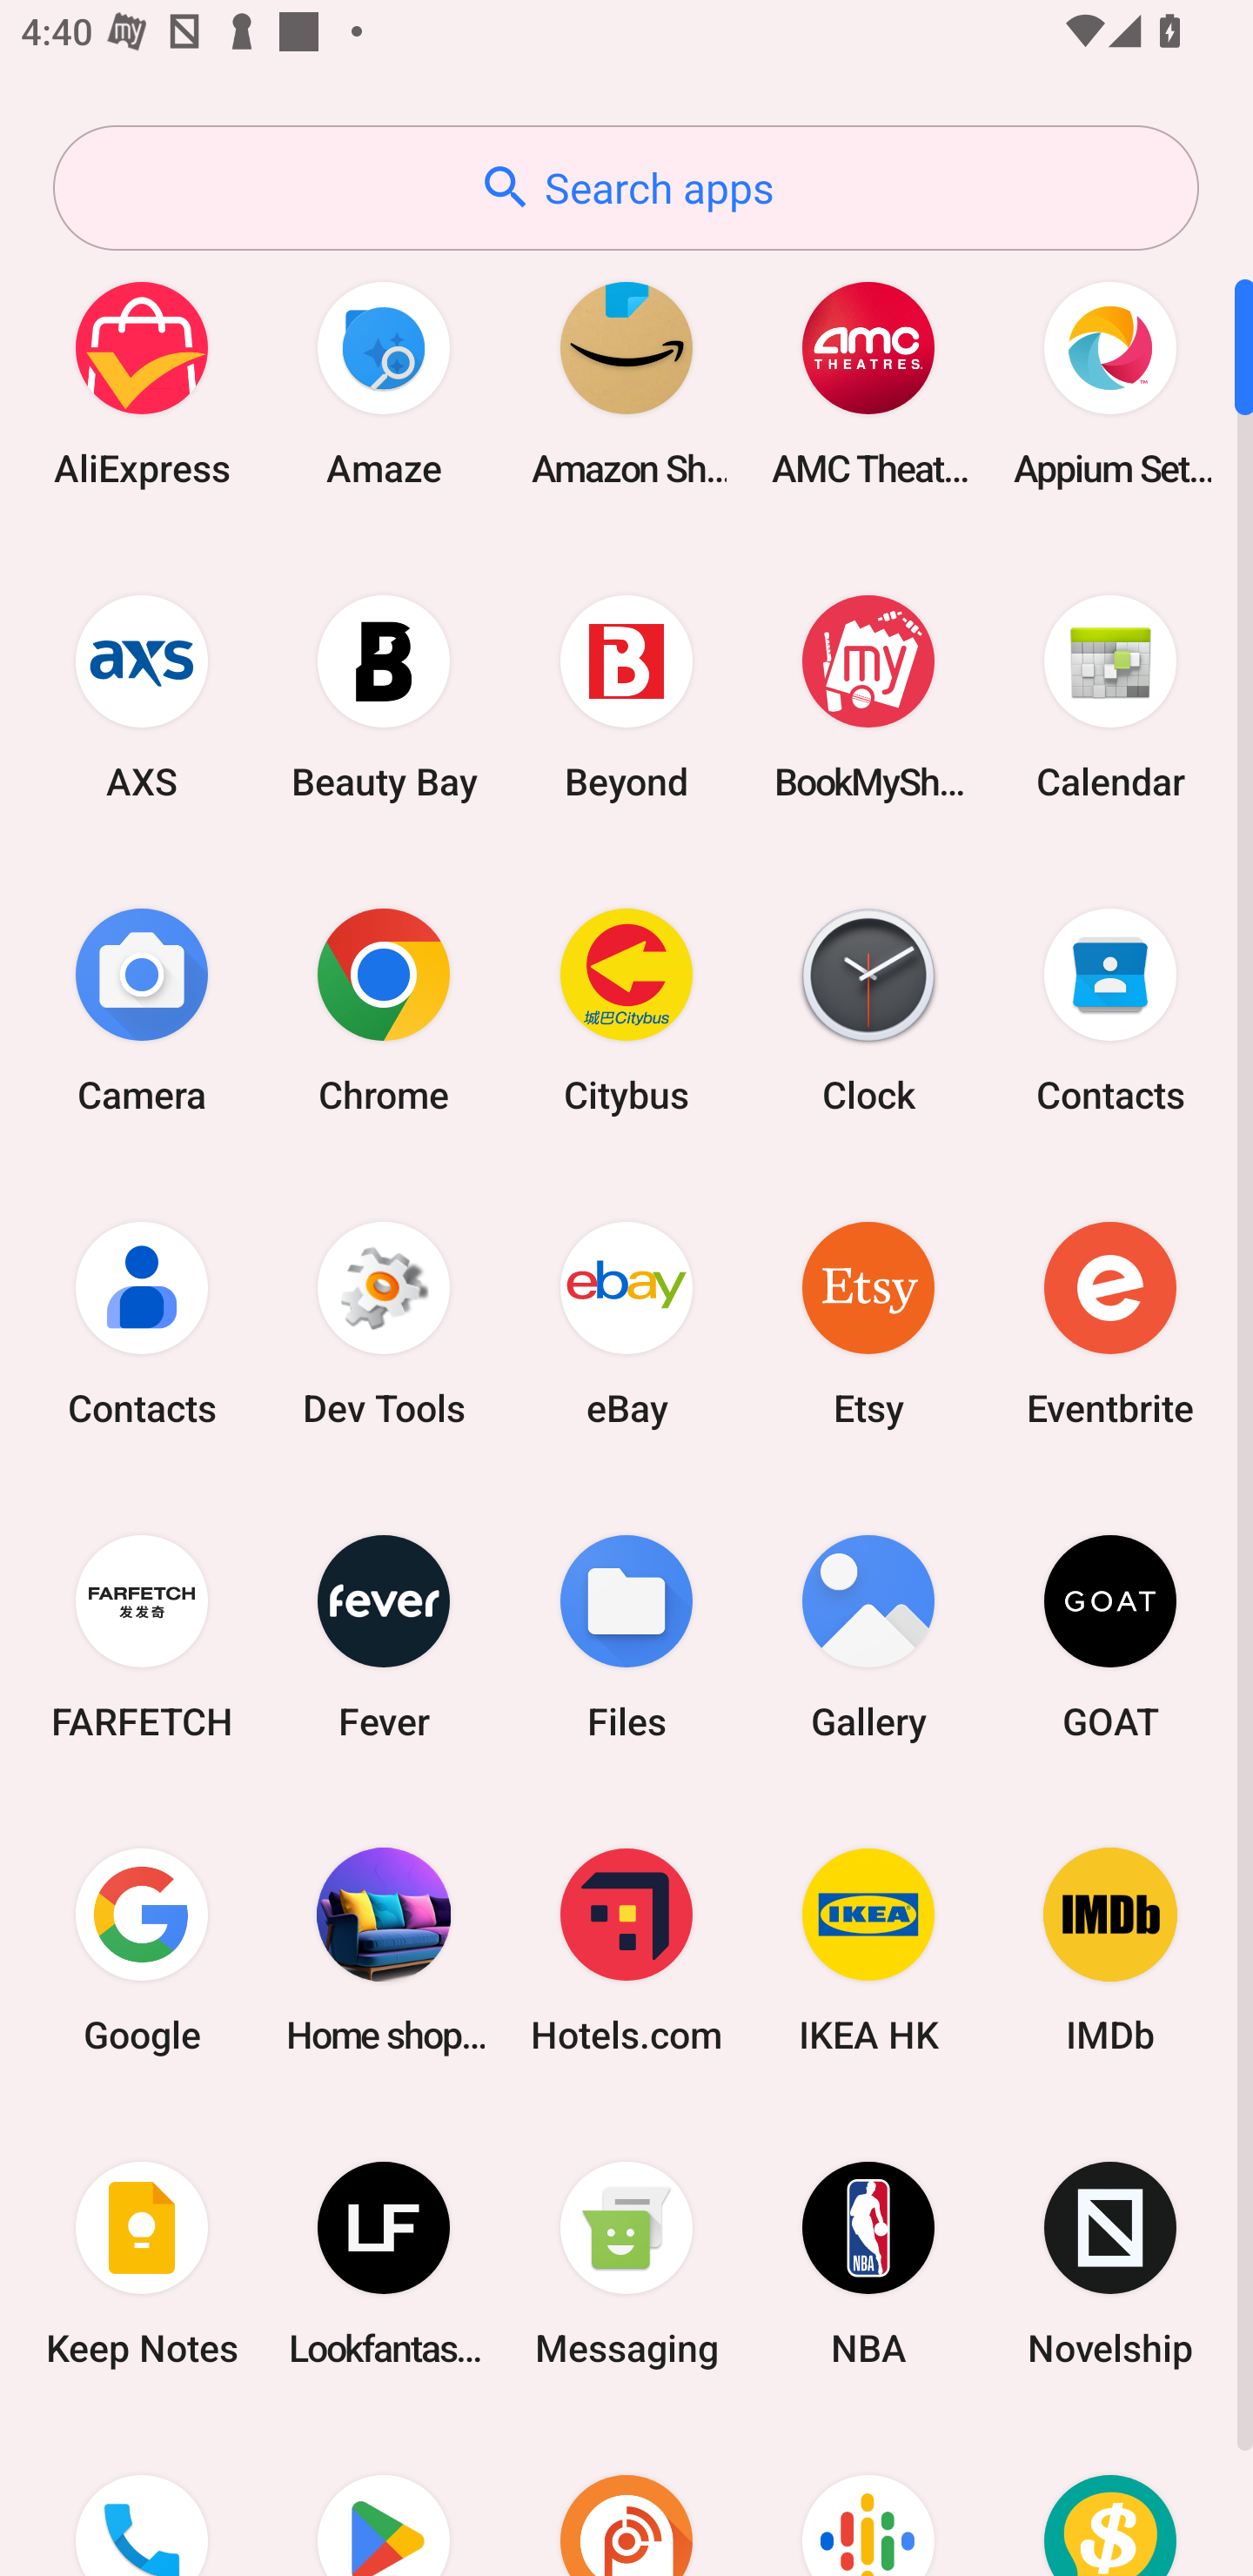 The width and height of the screenshot is (1253, 2576). What do you see at coordinates (626, 696) in the screenshot?
I see `Beyond` at bounding box center [626, 696].